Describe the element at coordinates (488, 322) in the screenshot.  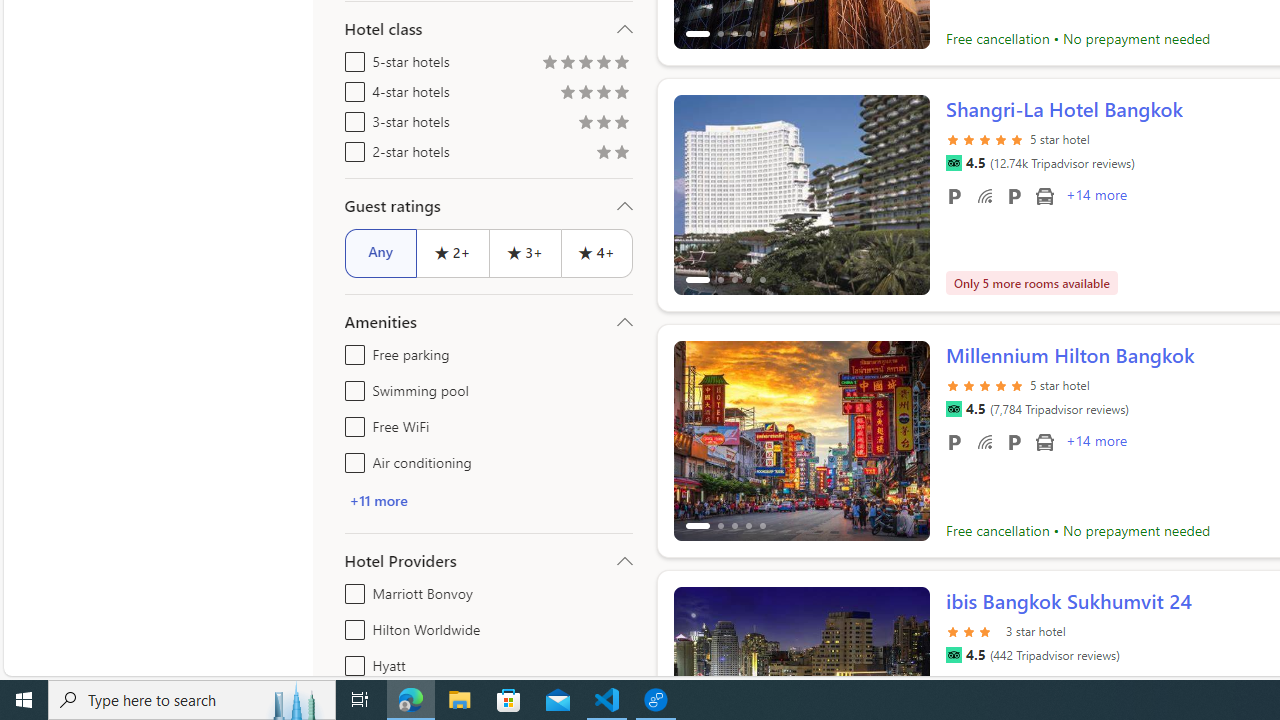
I see `Amenities` at that location.